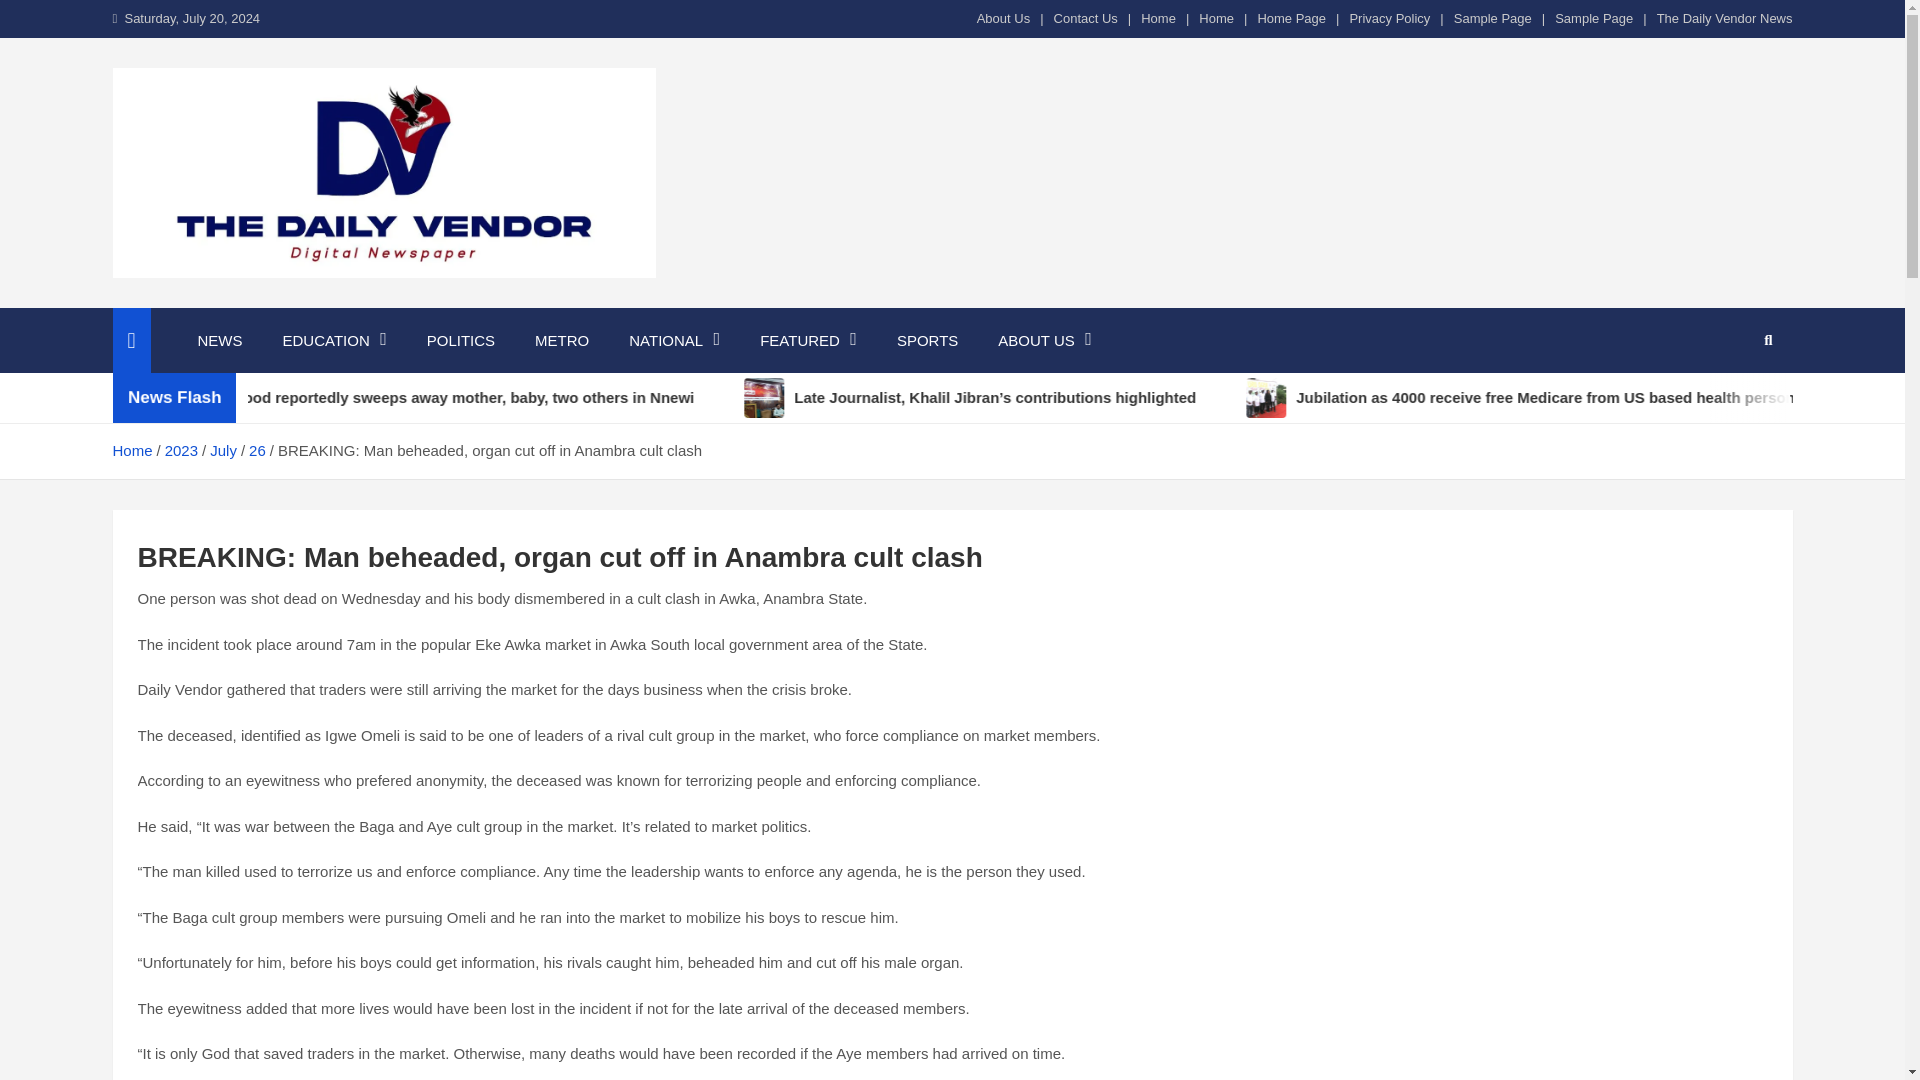 Image resolution: width=1920 pixels, height=1080 pixels. I want to click on Home Page, so click(1292, 18).